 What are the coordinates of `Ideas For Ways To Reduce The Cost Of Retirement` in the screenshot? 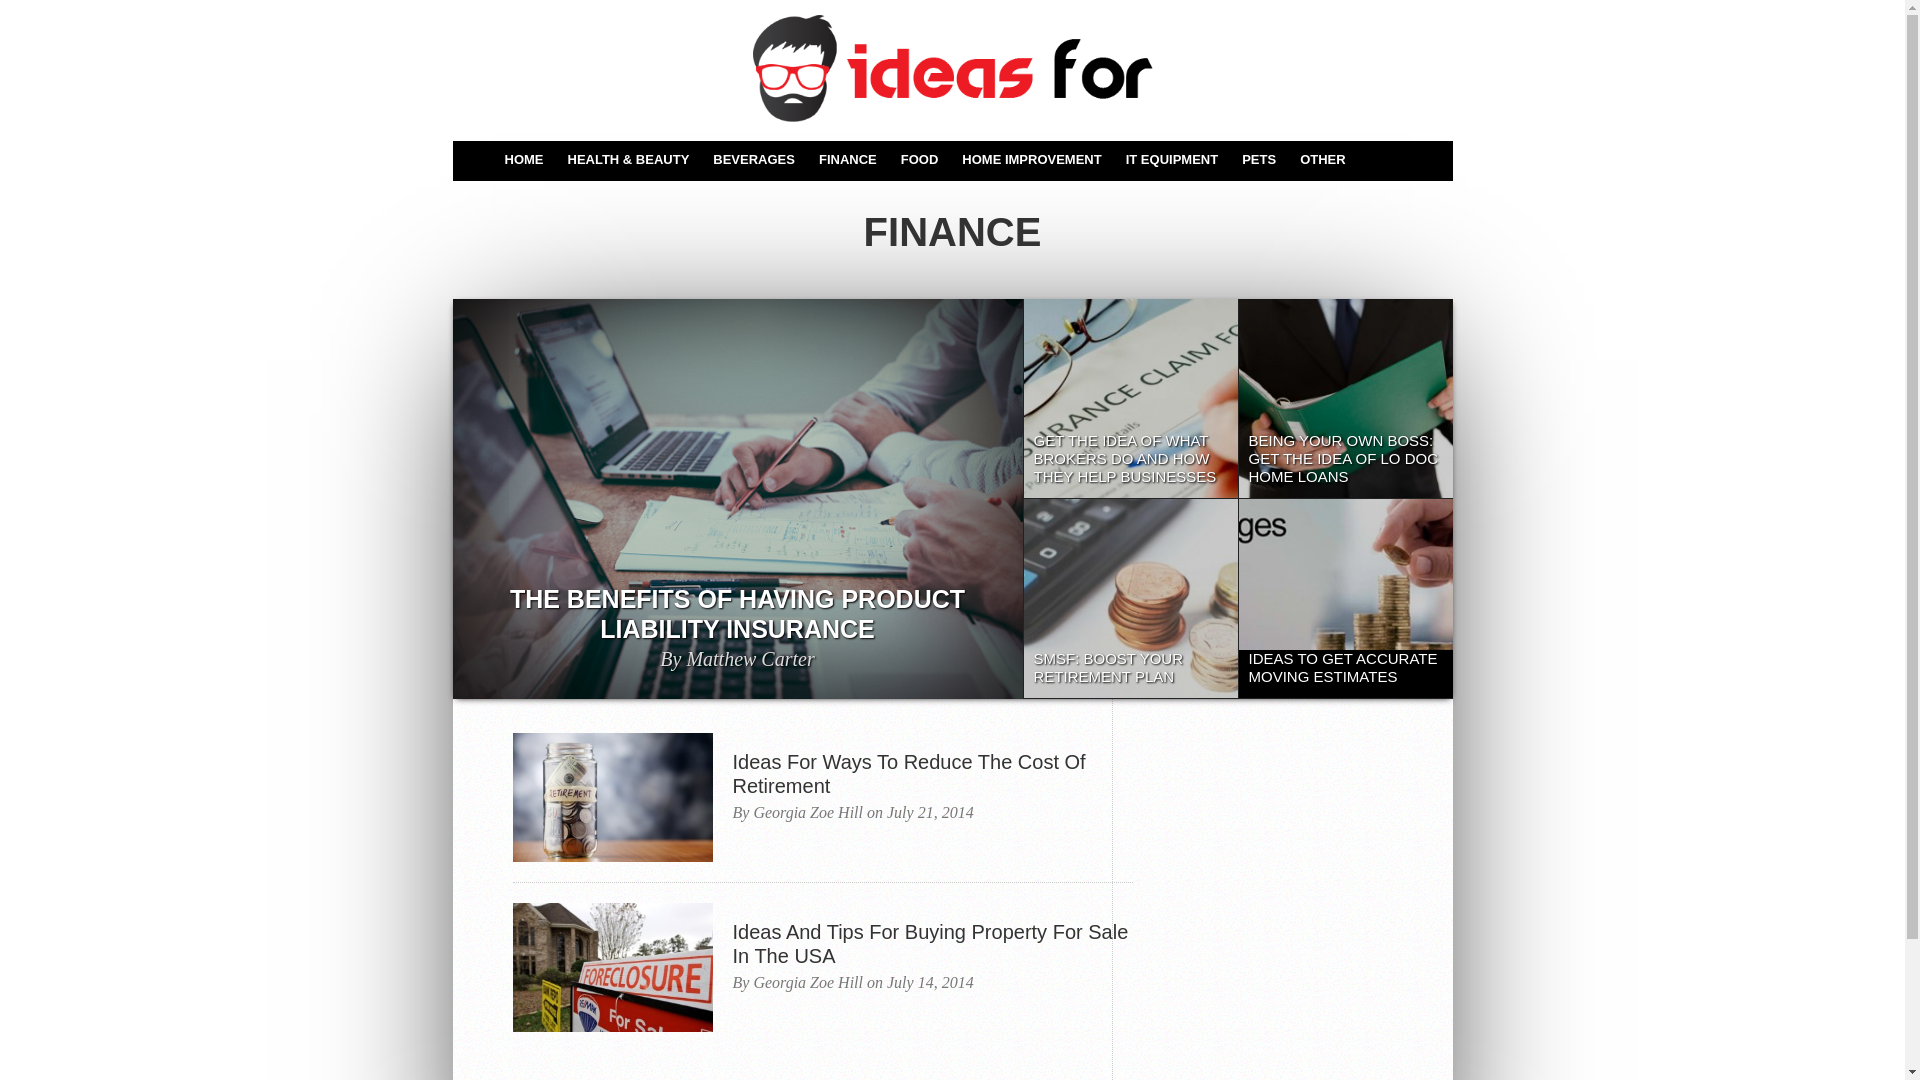 It's located at (932, 774).